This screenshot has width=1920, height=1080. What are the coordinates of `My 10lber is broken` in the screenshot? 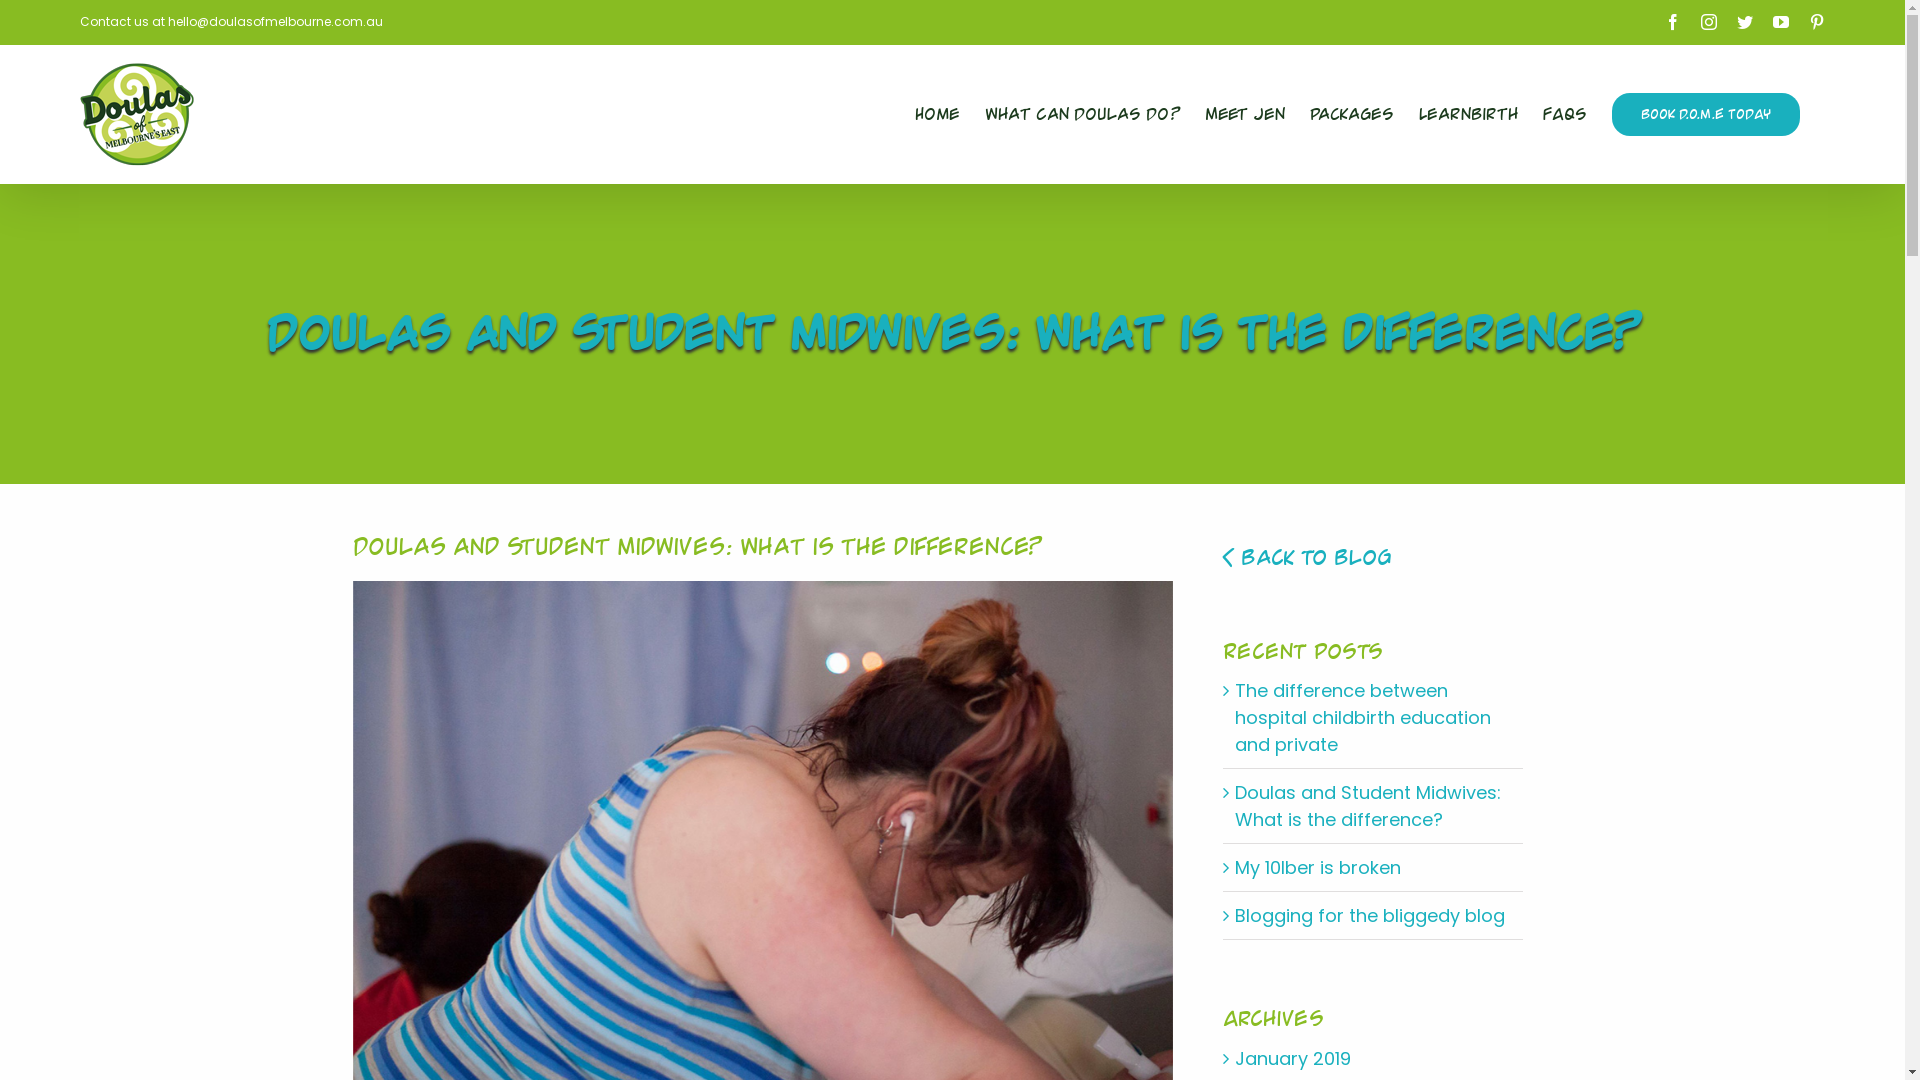 It's located at (1317, 868).